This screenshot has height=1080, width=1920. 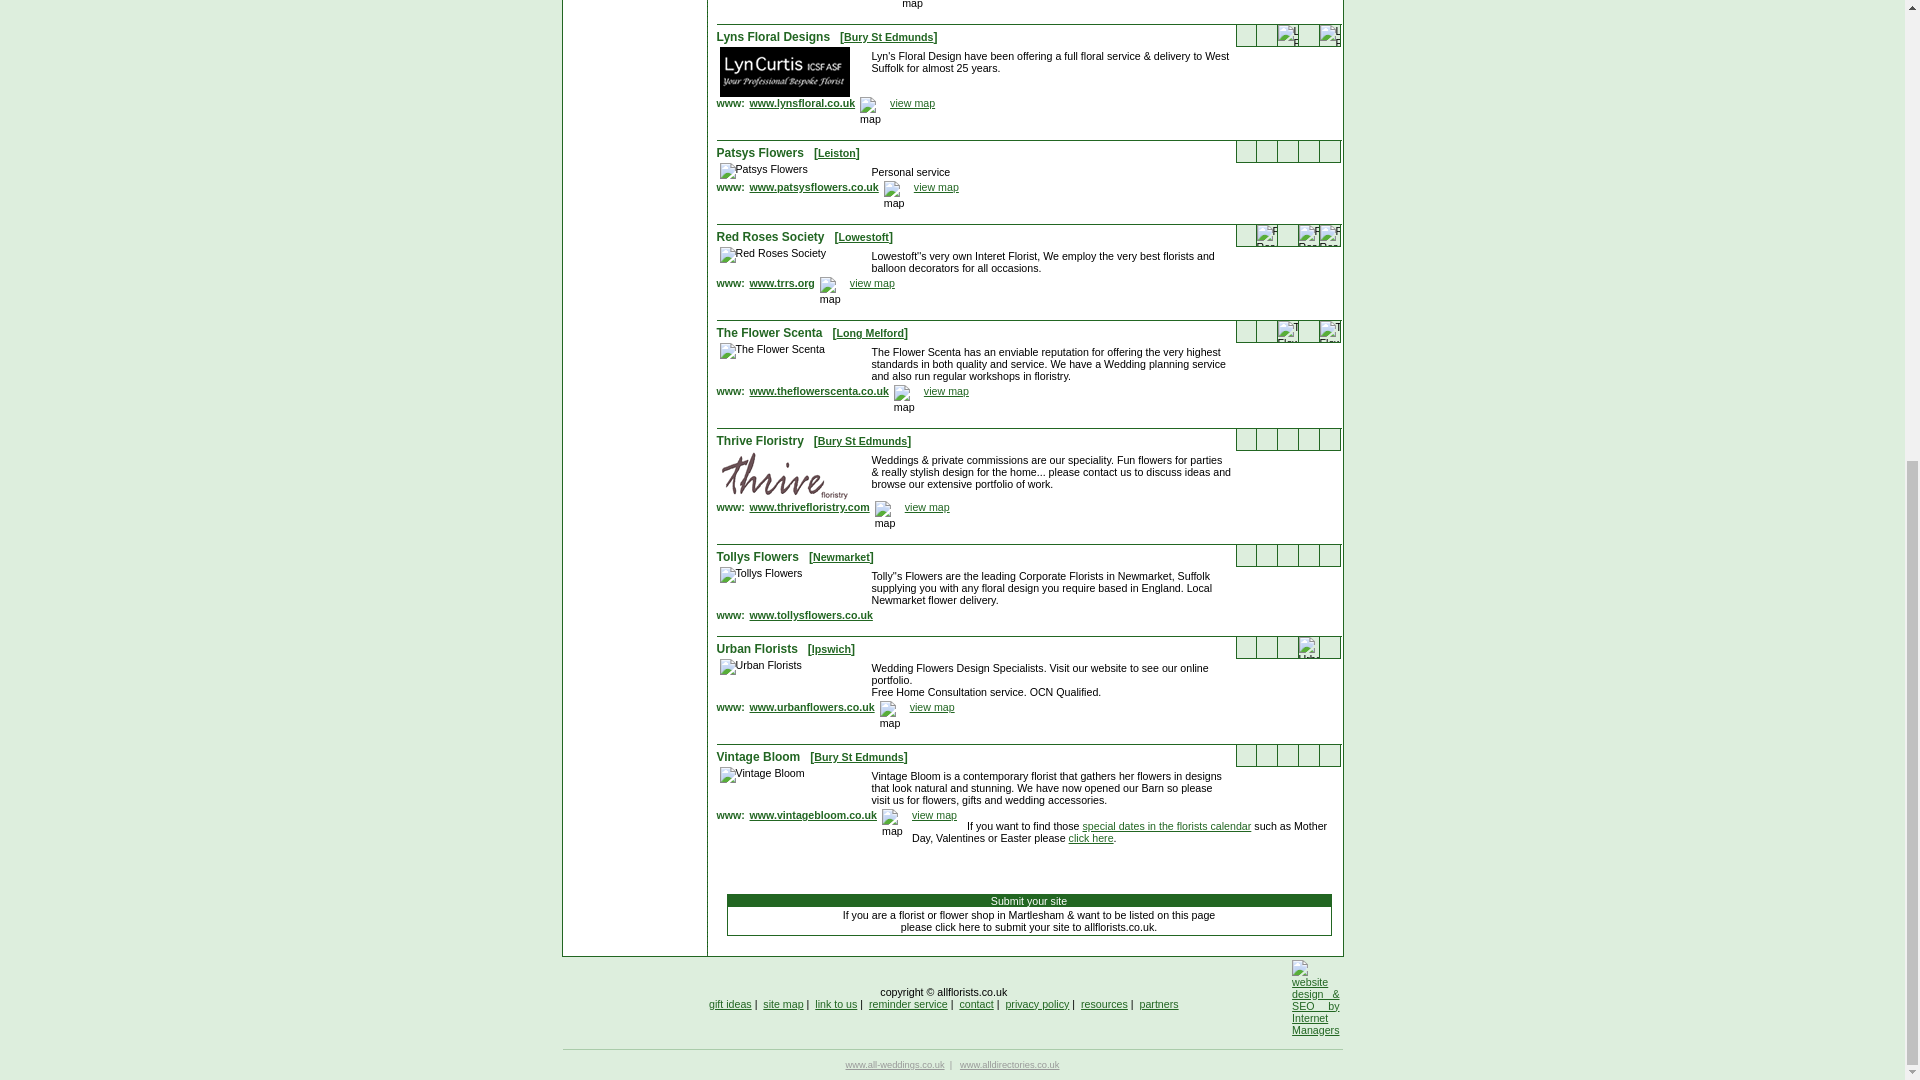 What do you see at coordinates (782, 284) in the screenshot?
I see `www.trrs.org` at bounding box center [782, 284].